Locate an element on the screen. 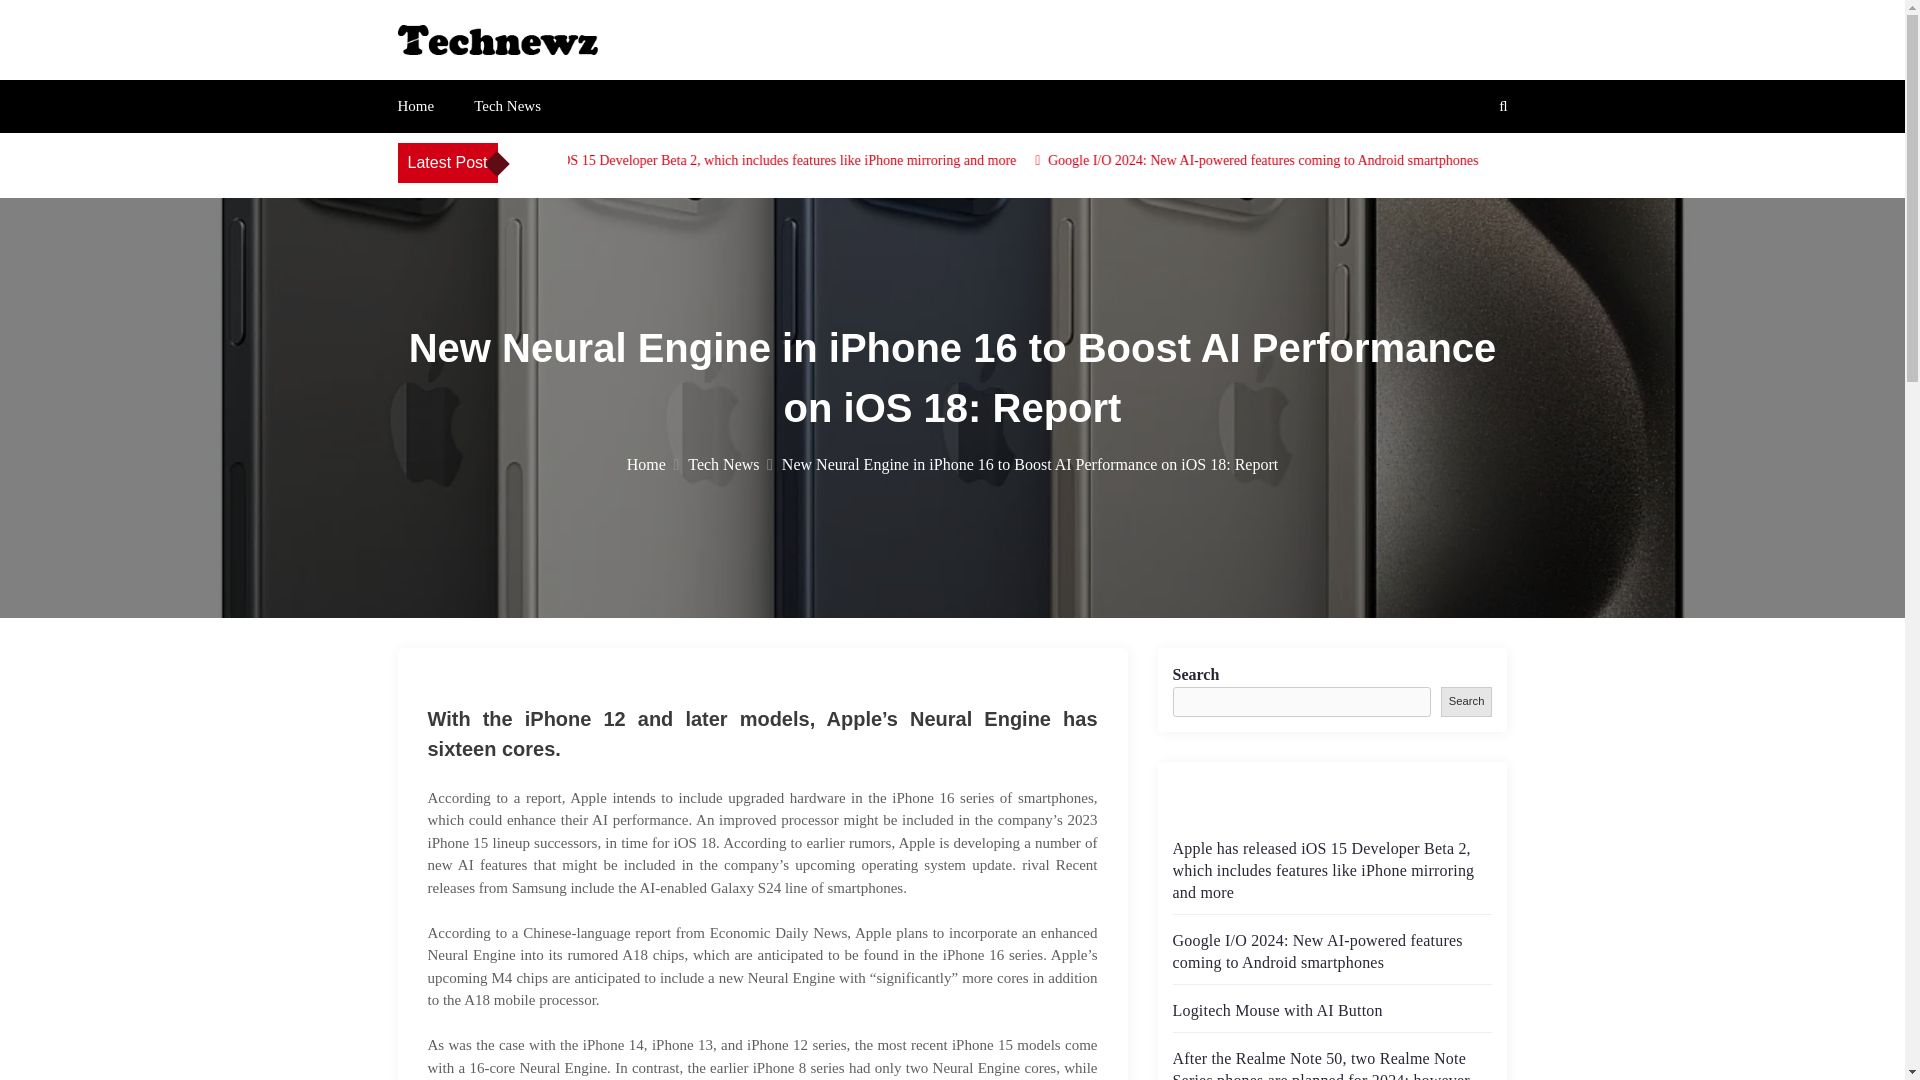  Home is located at coordinates (416, 106).